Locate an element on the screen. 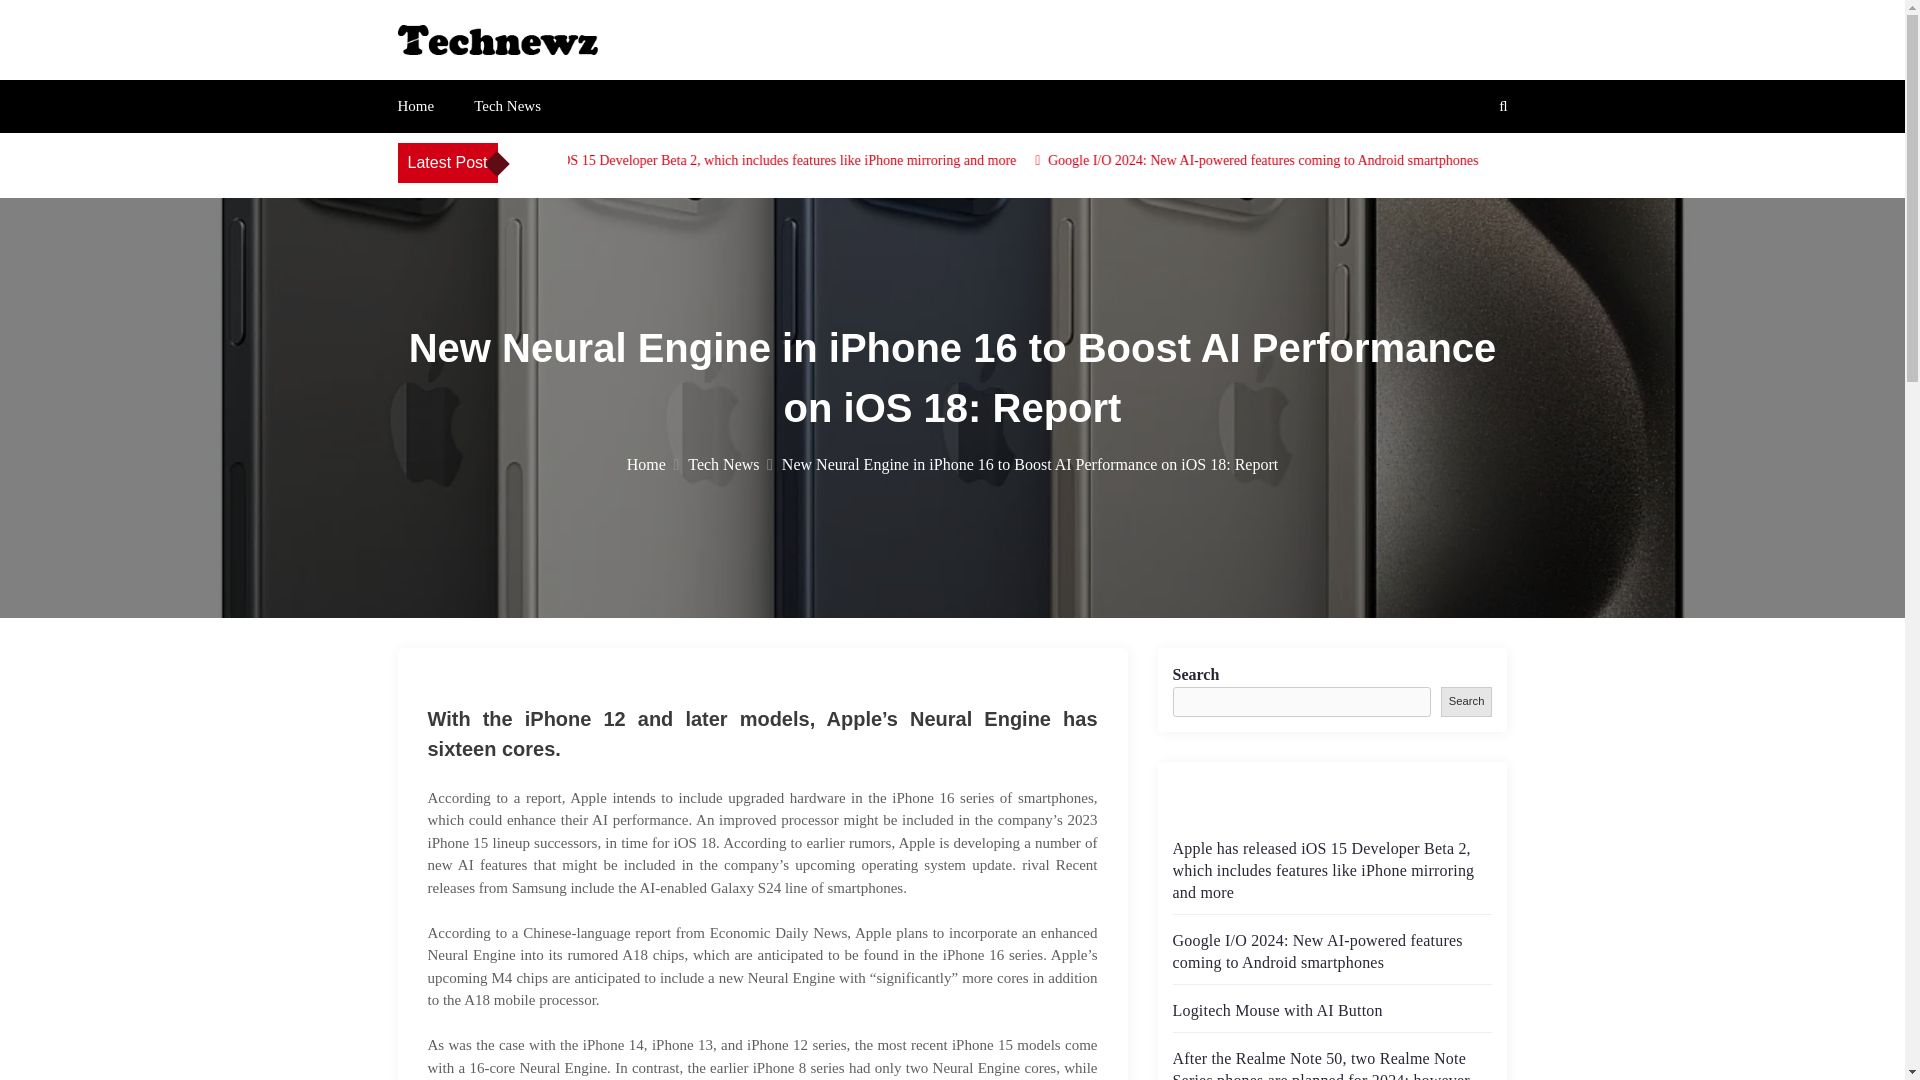  Home is located at coordinates (416, 106).